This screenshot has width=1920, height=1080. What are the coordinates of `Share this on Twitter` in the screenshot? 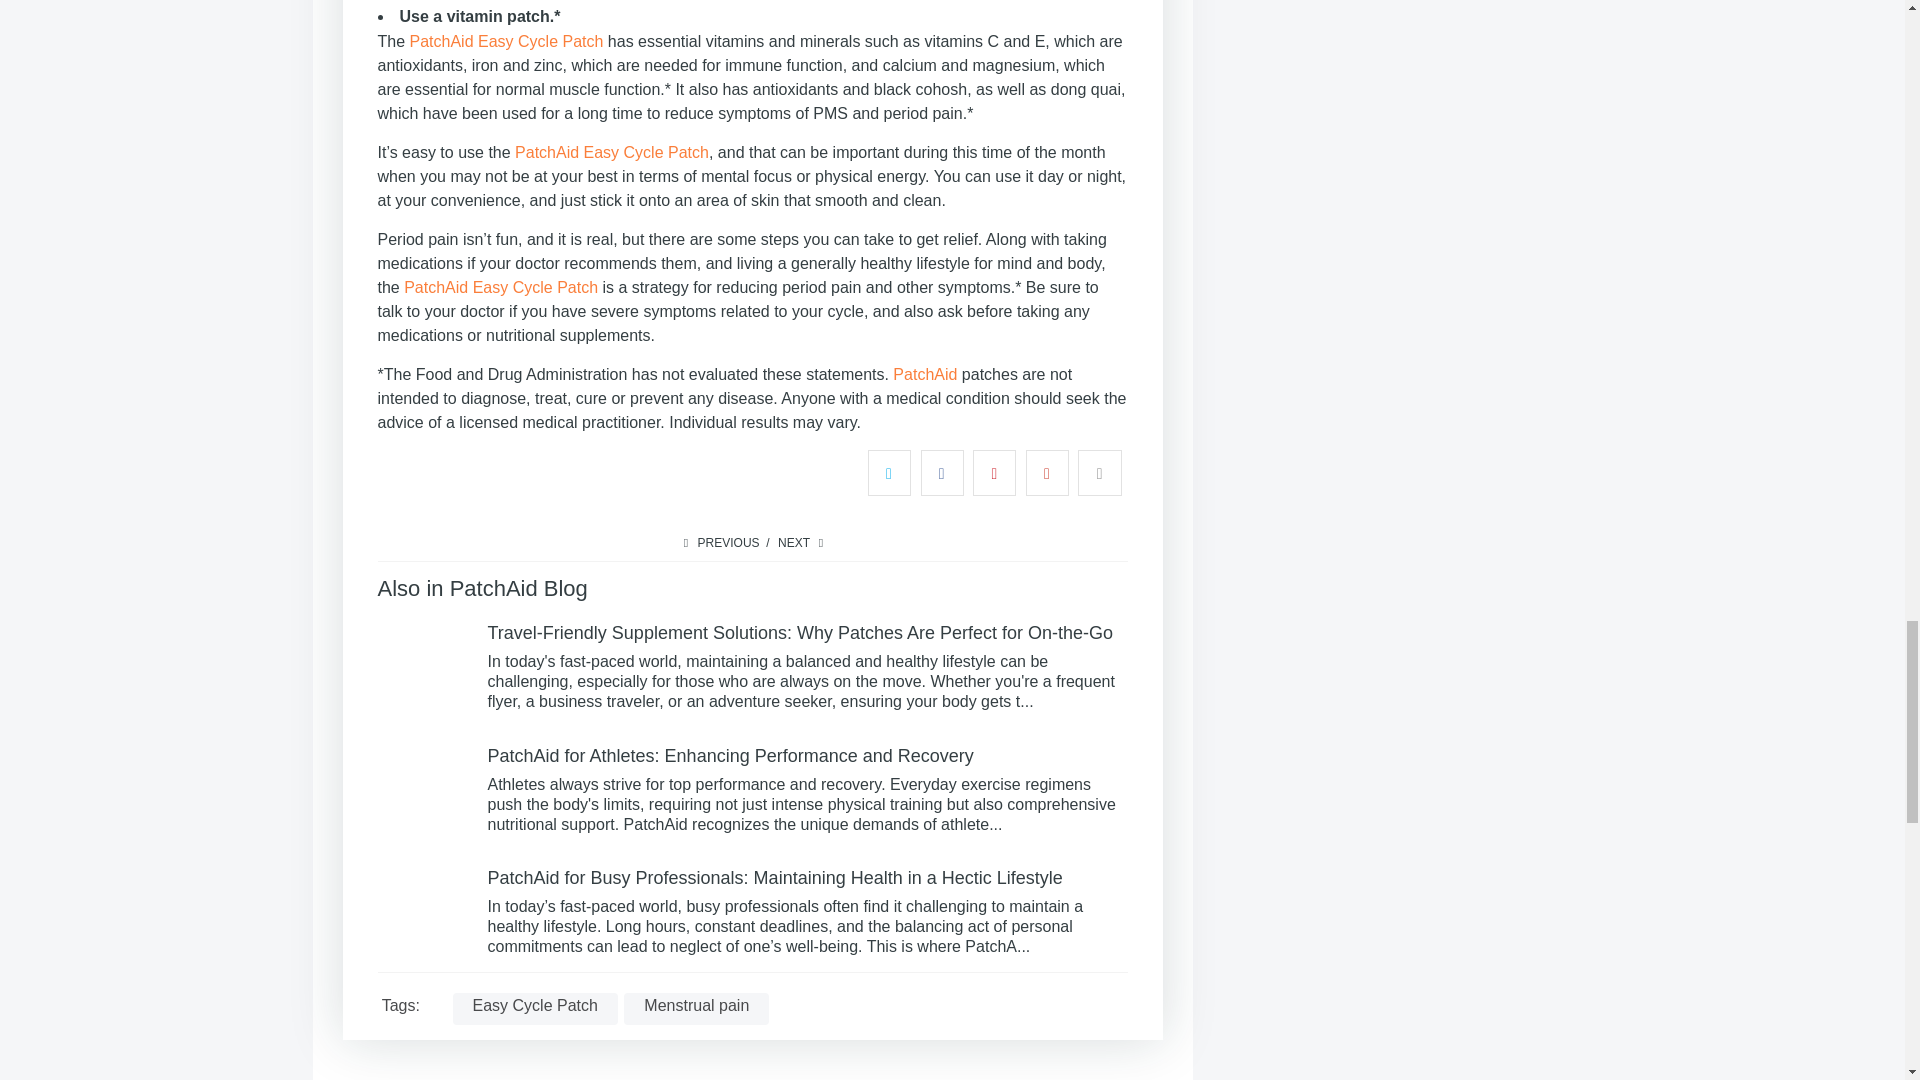 It's located at (888, 472).